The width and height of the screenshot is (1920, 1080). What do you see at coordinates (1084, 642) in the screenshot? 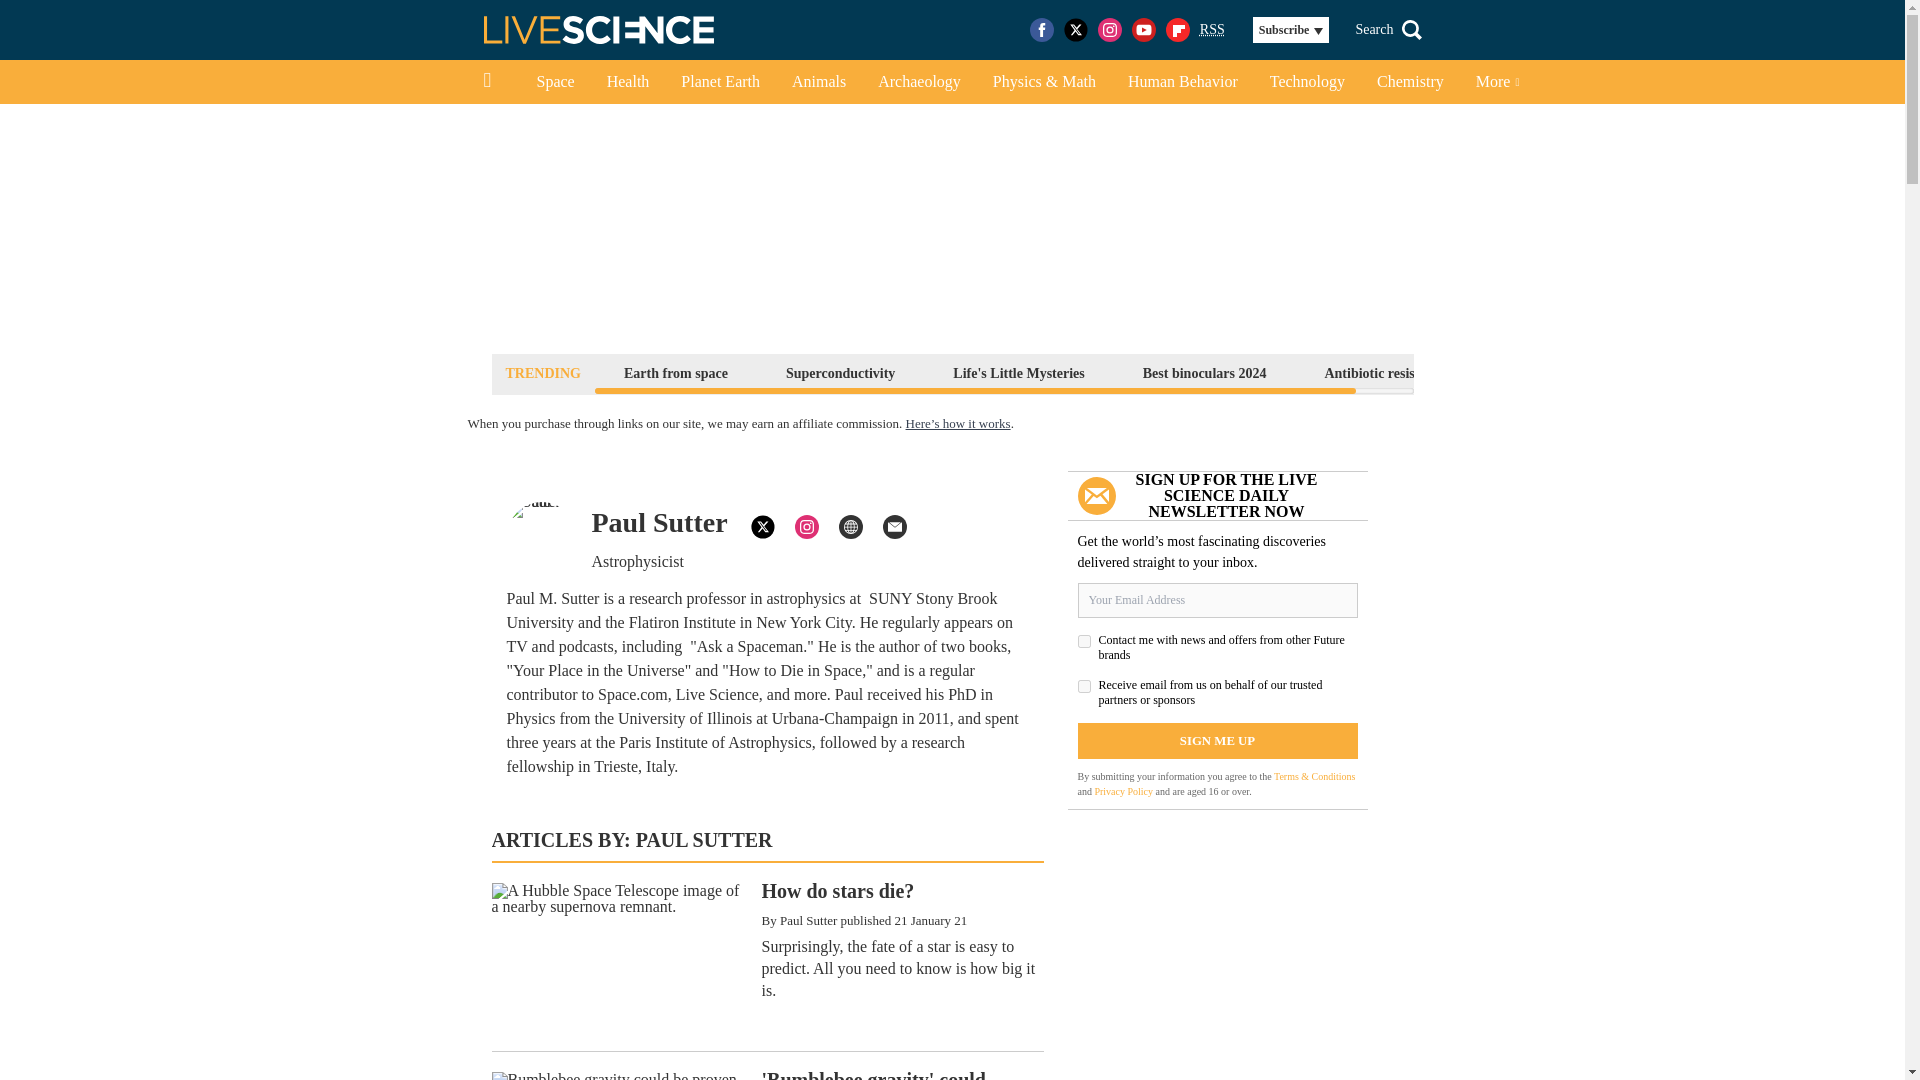
I see `on` at bounding box center [1084, 642].